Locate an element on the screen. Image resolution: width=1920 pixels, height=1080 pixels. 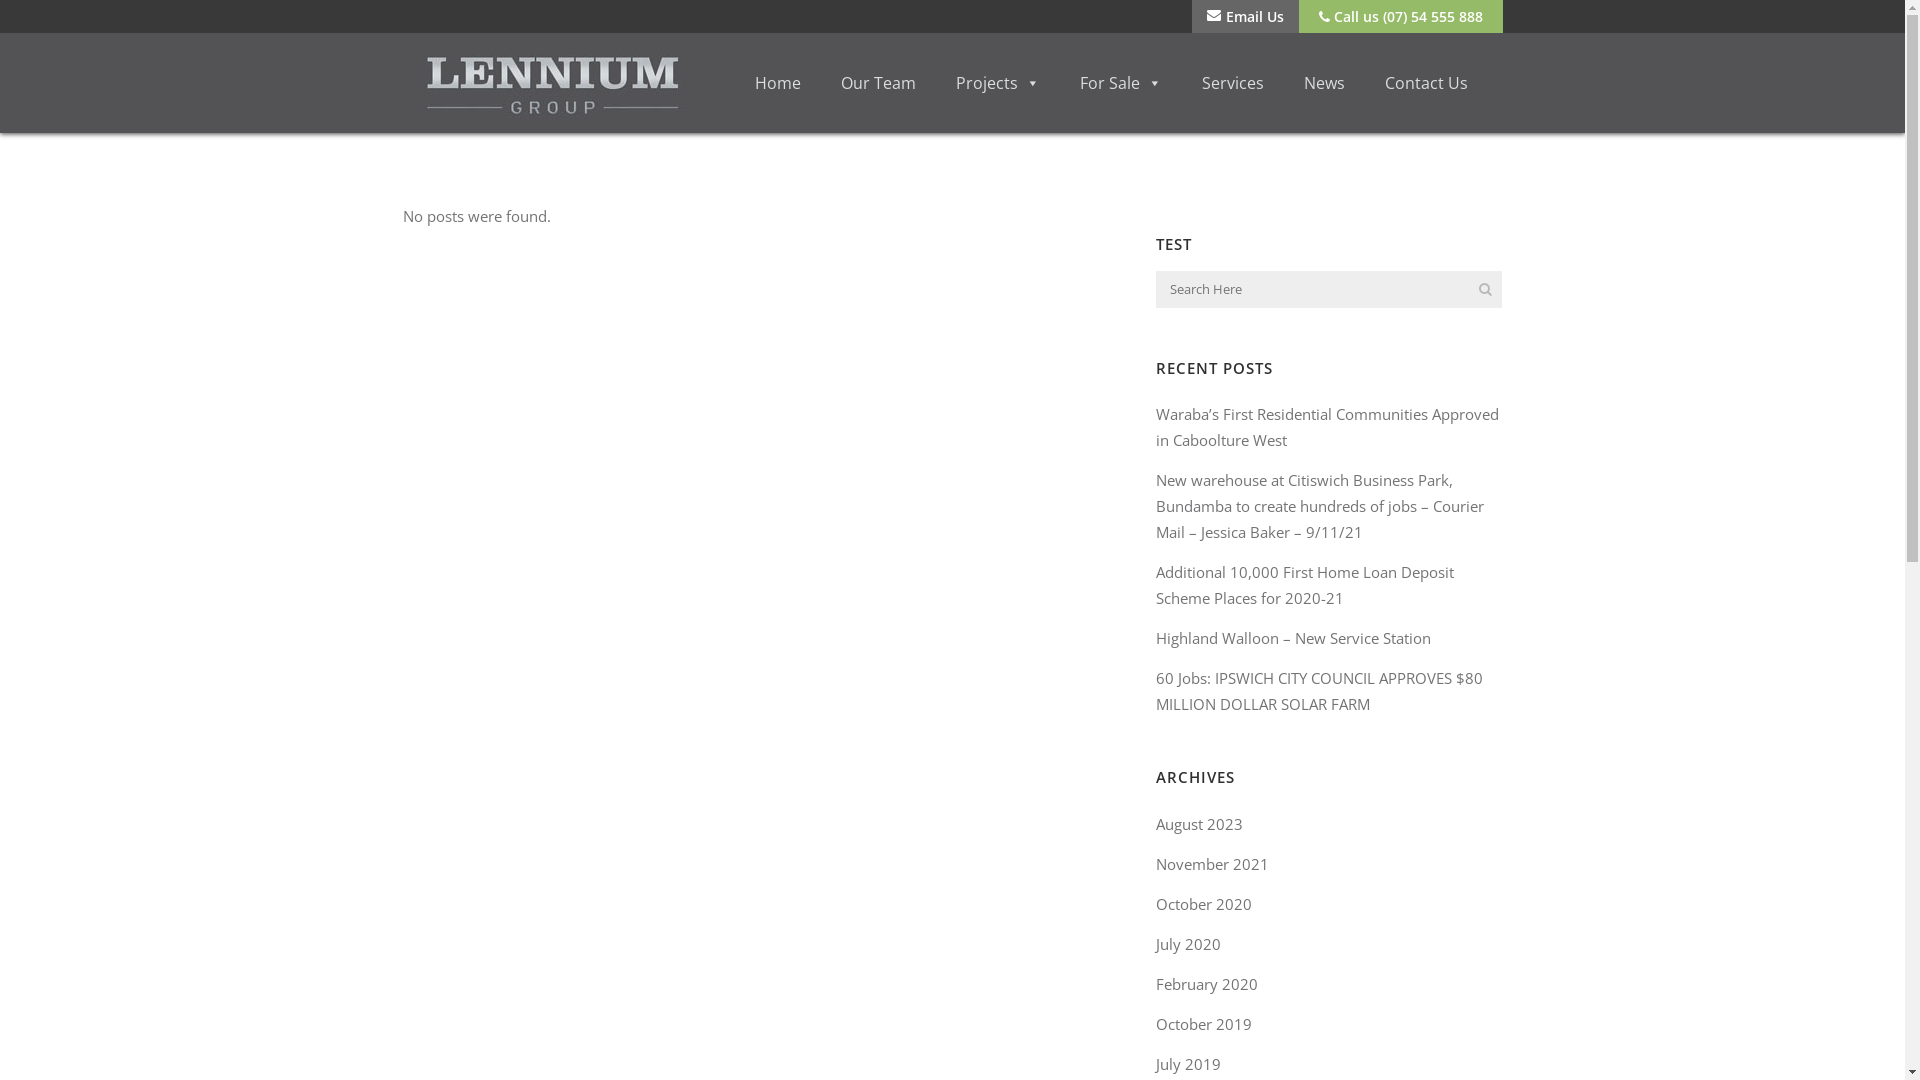
July 2019 is located at coordinates (1188, 1064).